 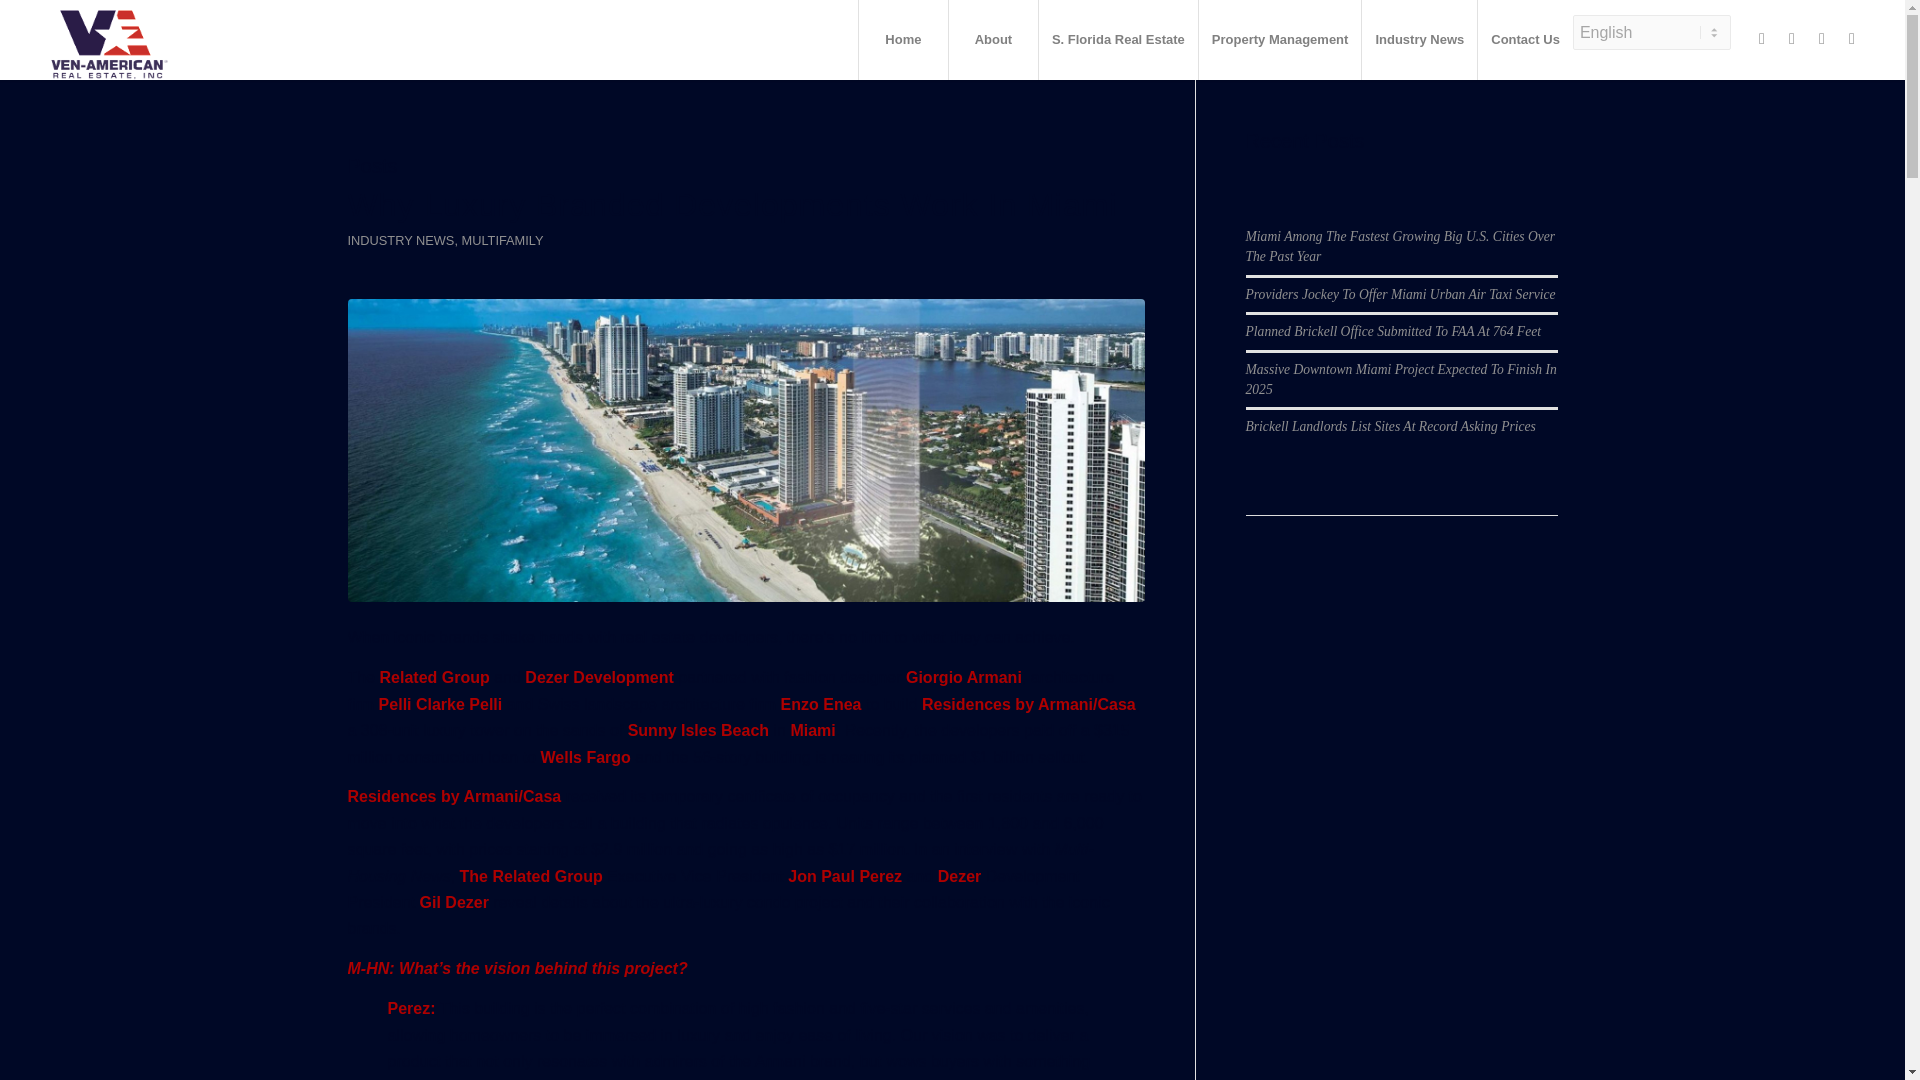 I want to click on MULTIFAMILY, so click(x=502, y=240).